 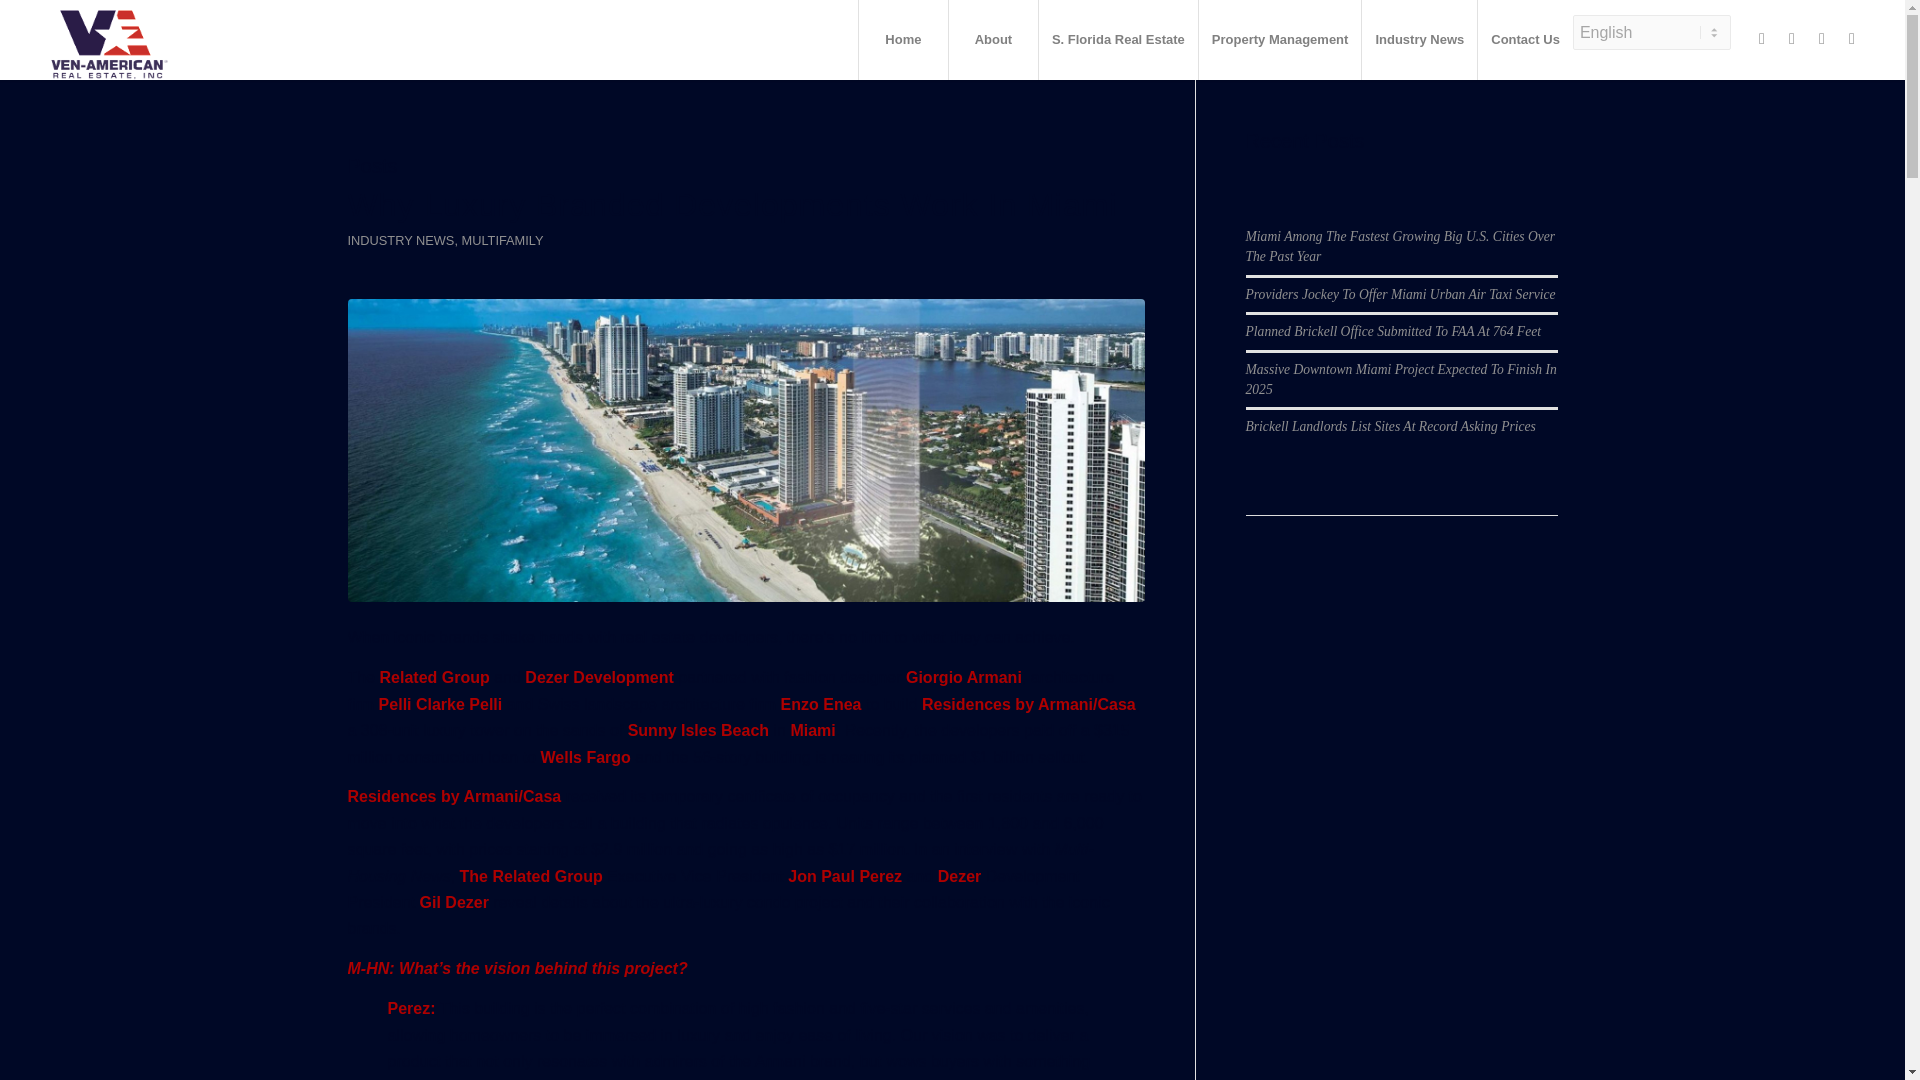 I want to click on MULTIFAMILY, so click(x=502, y=240).